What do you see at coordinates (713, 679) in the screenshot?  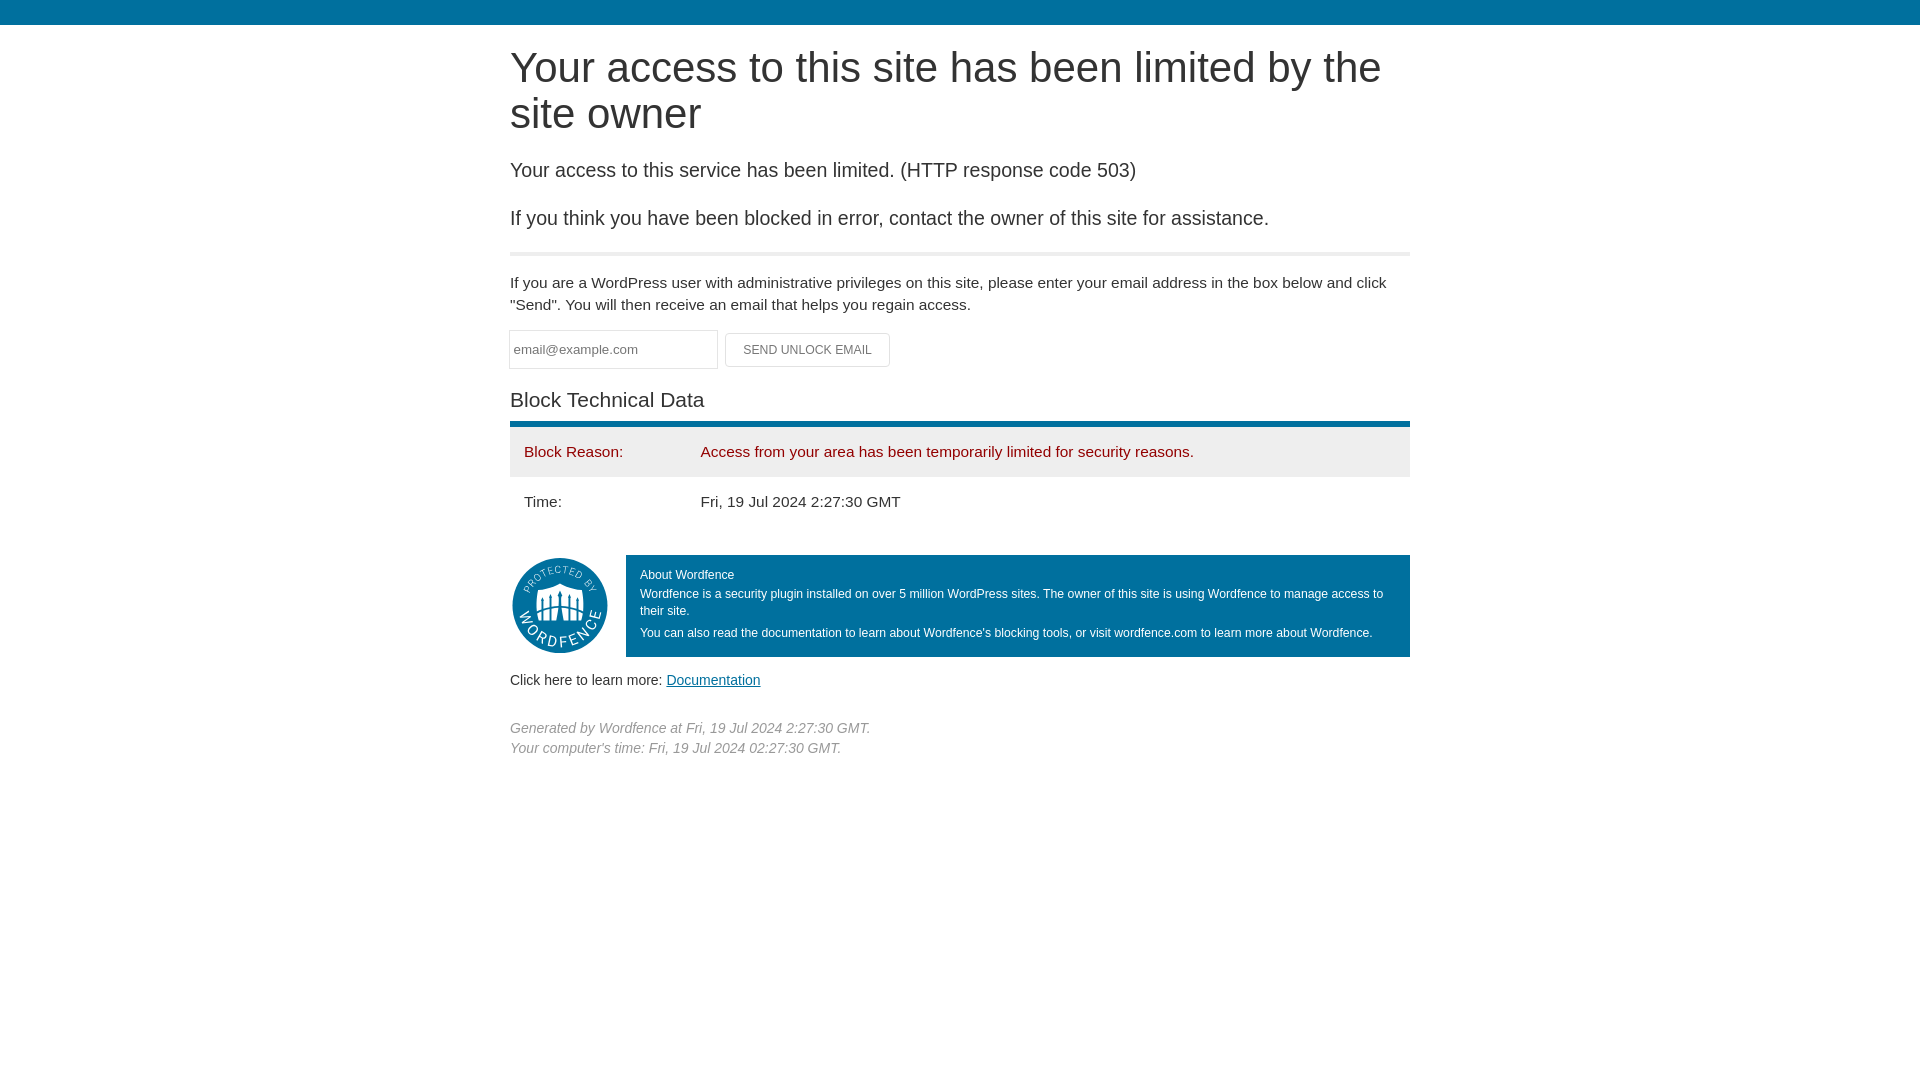 I see `Documentation` at bounding box center [713, 679].